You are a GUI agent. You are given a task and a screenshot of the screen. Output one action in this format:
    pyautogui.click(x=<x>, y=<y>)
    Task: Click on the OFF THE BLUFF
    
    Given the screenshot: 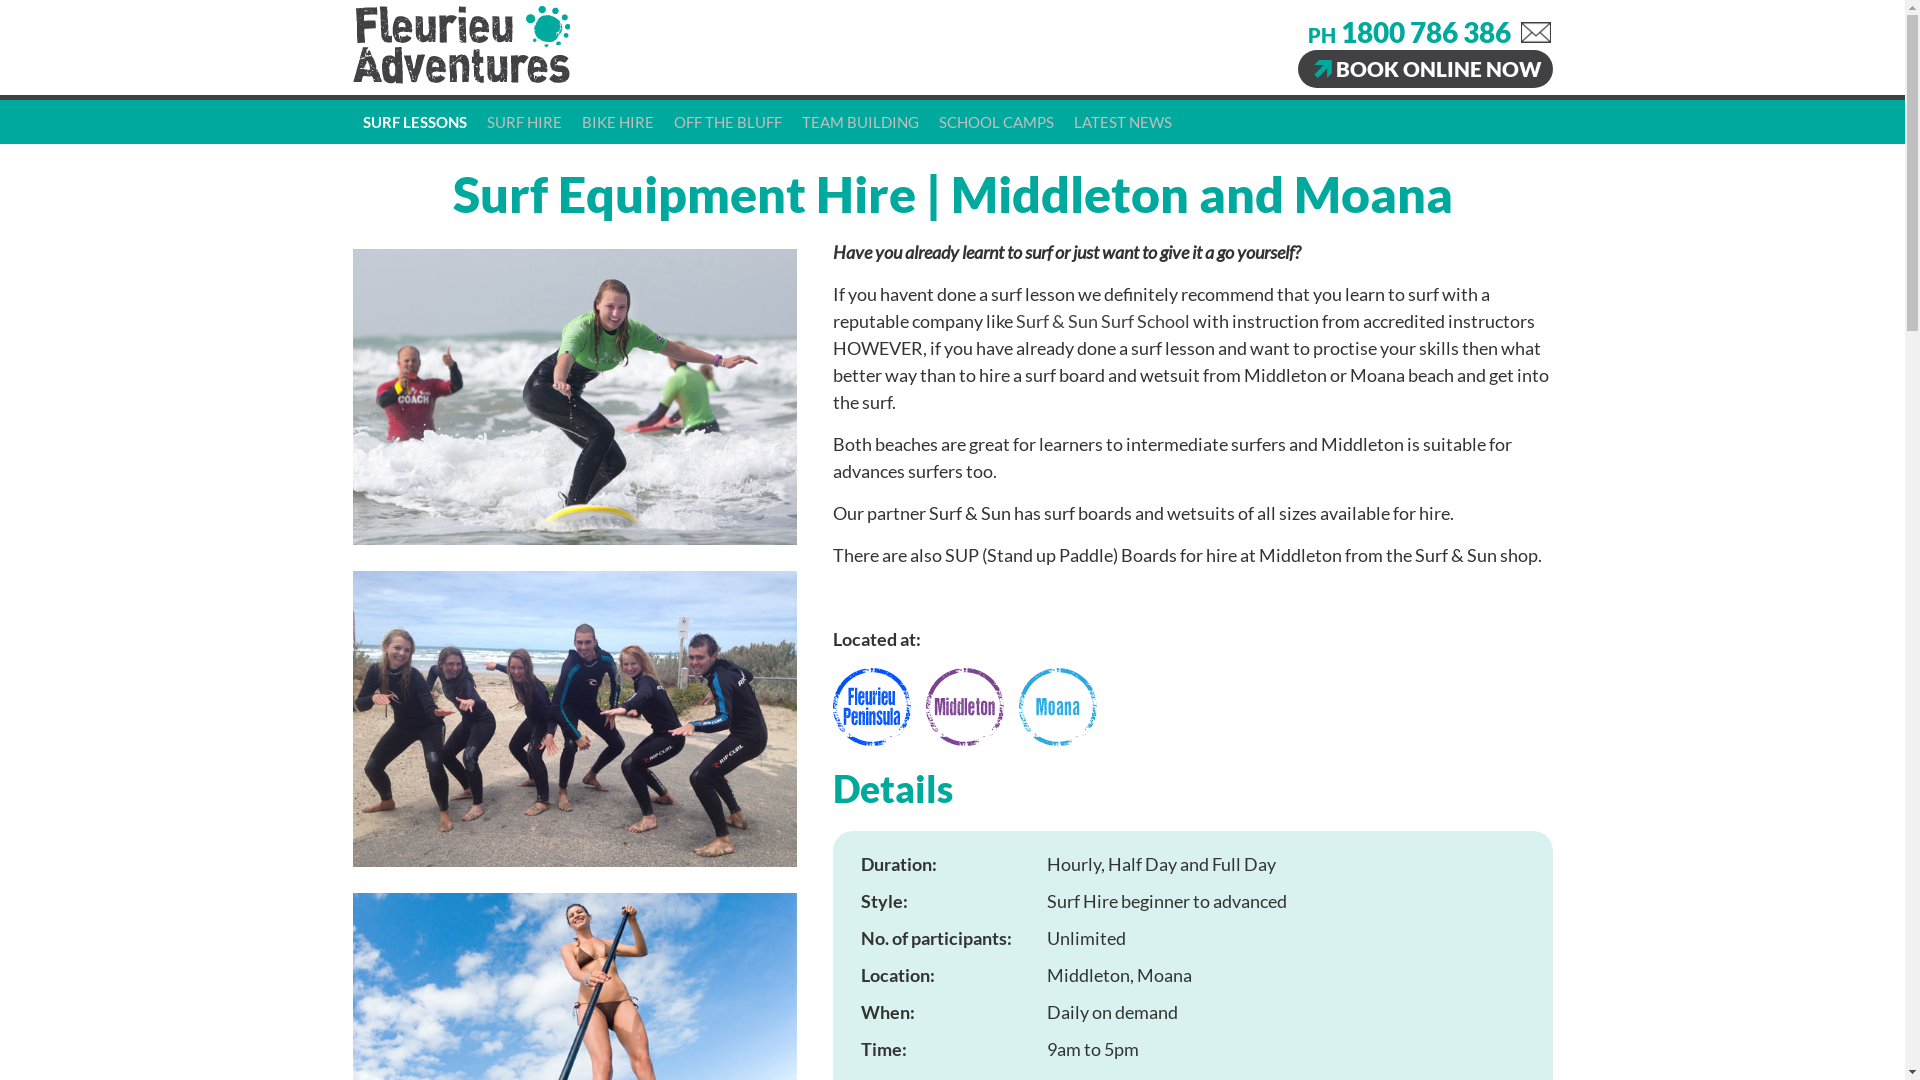 What is the action you would take?
    pyautogui.click(x=728, y=122)
    